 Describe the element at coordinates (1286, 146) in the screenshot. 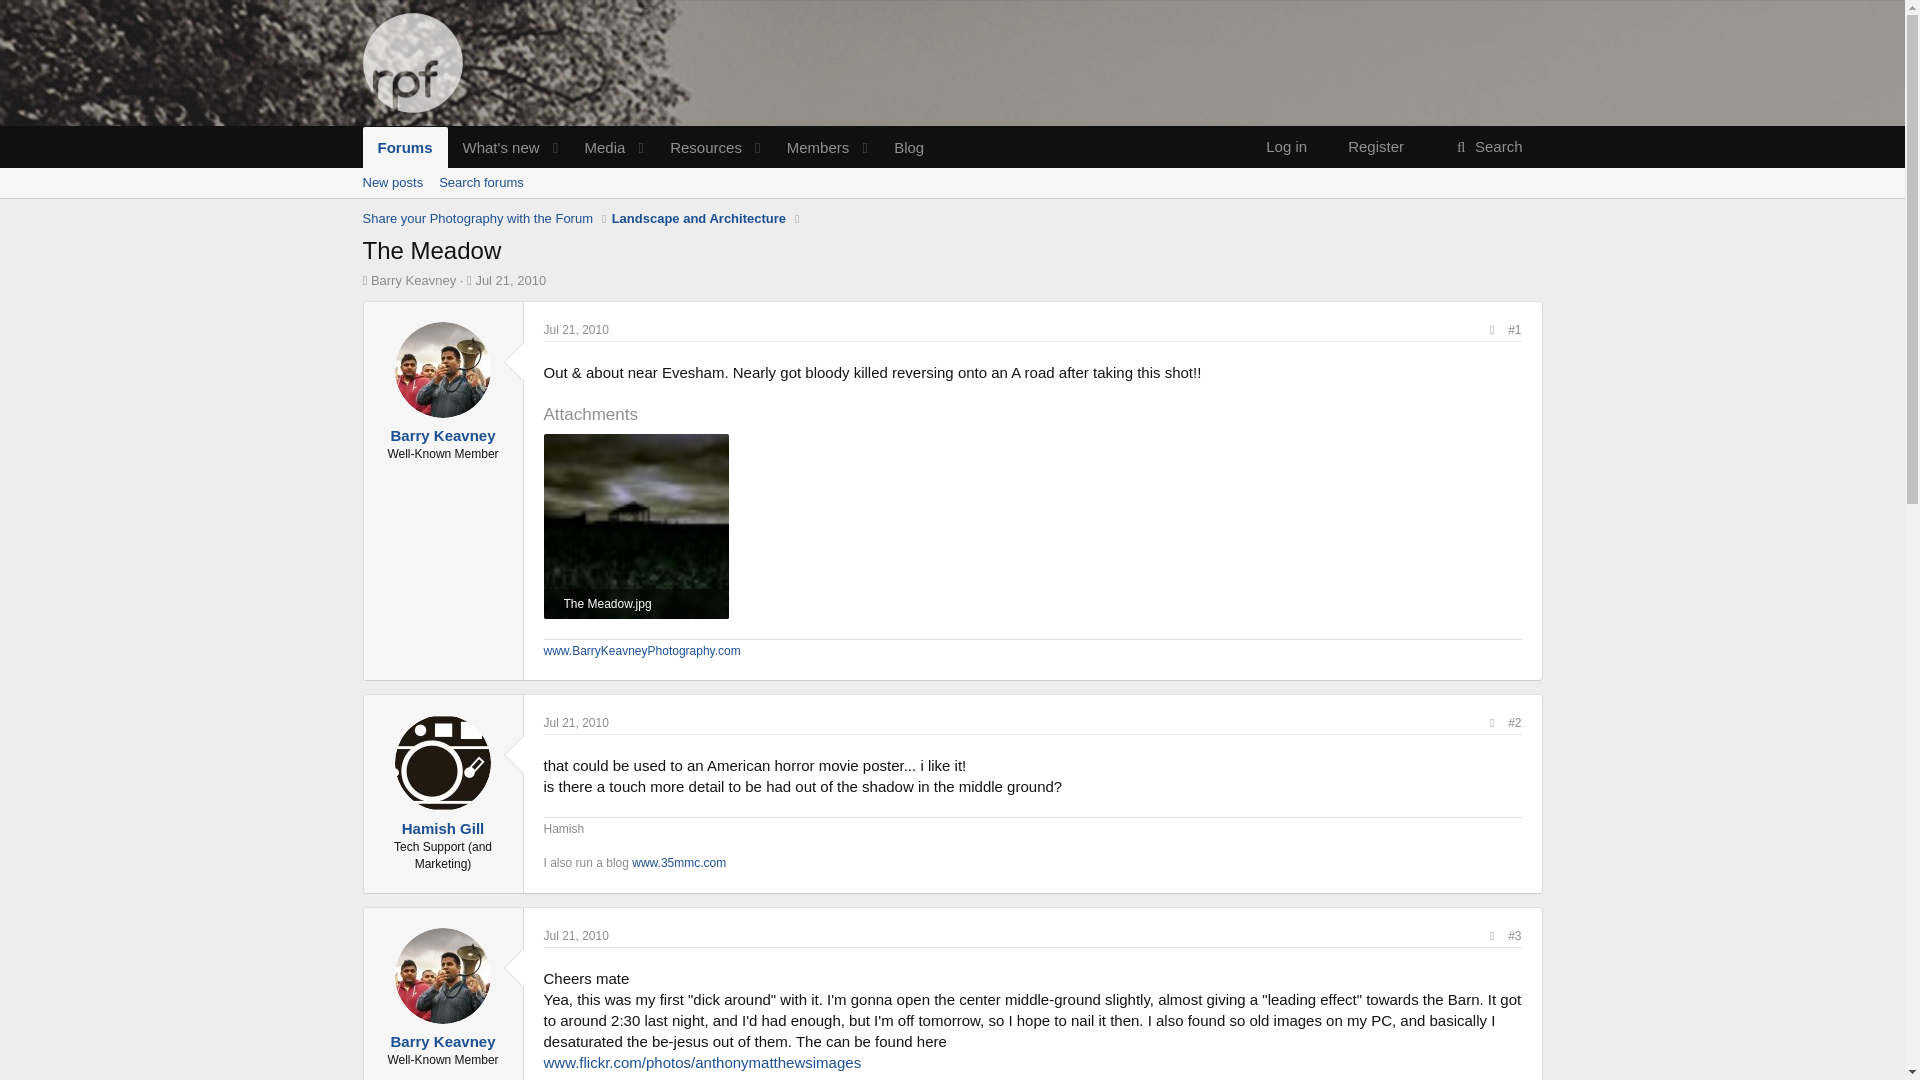

I see `Jul 21, 2010 at 11:43 AM` at that location.